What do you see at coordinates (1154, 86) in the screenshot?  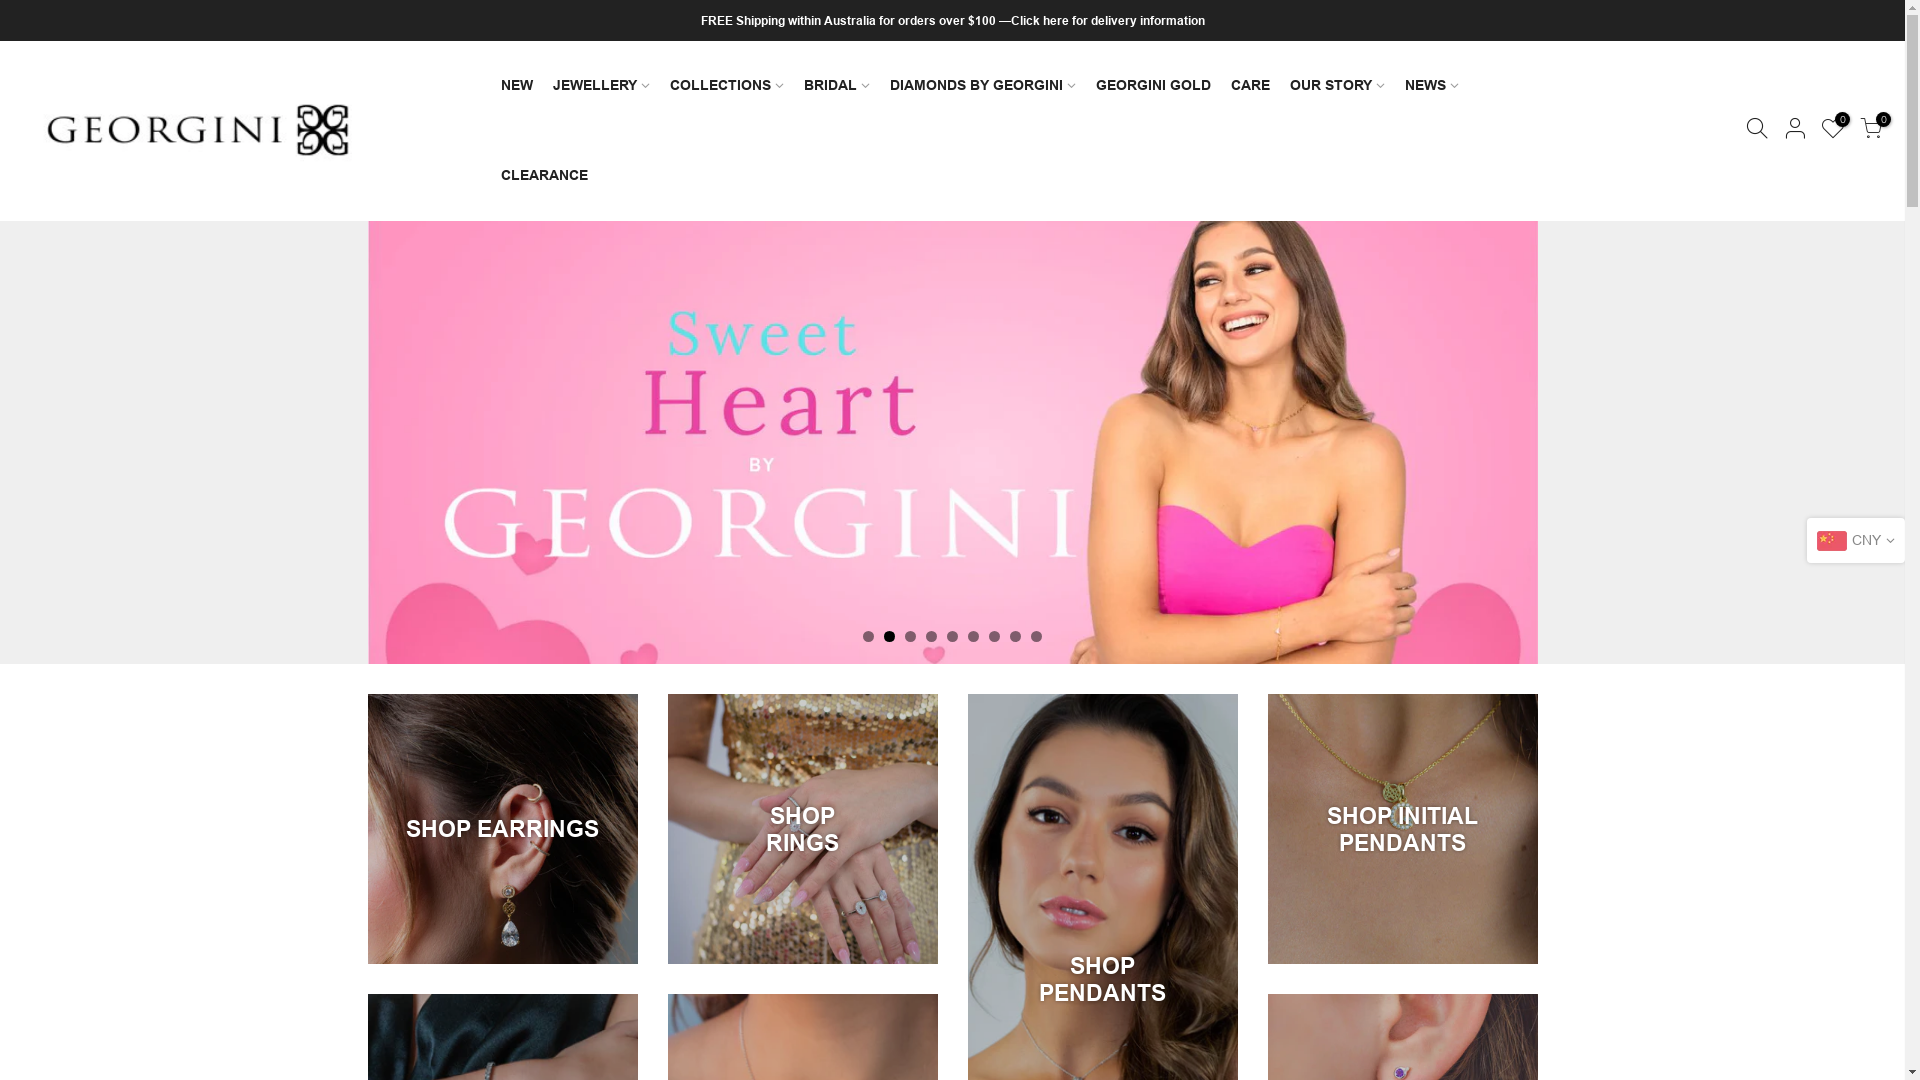 I see `GEORGINI GOLD` at bounding box center [1154, 86].